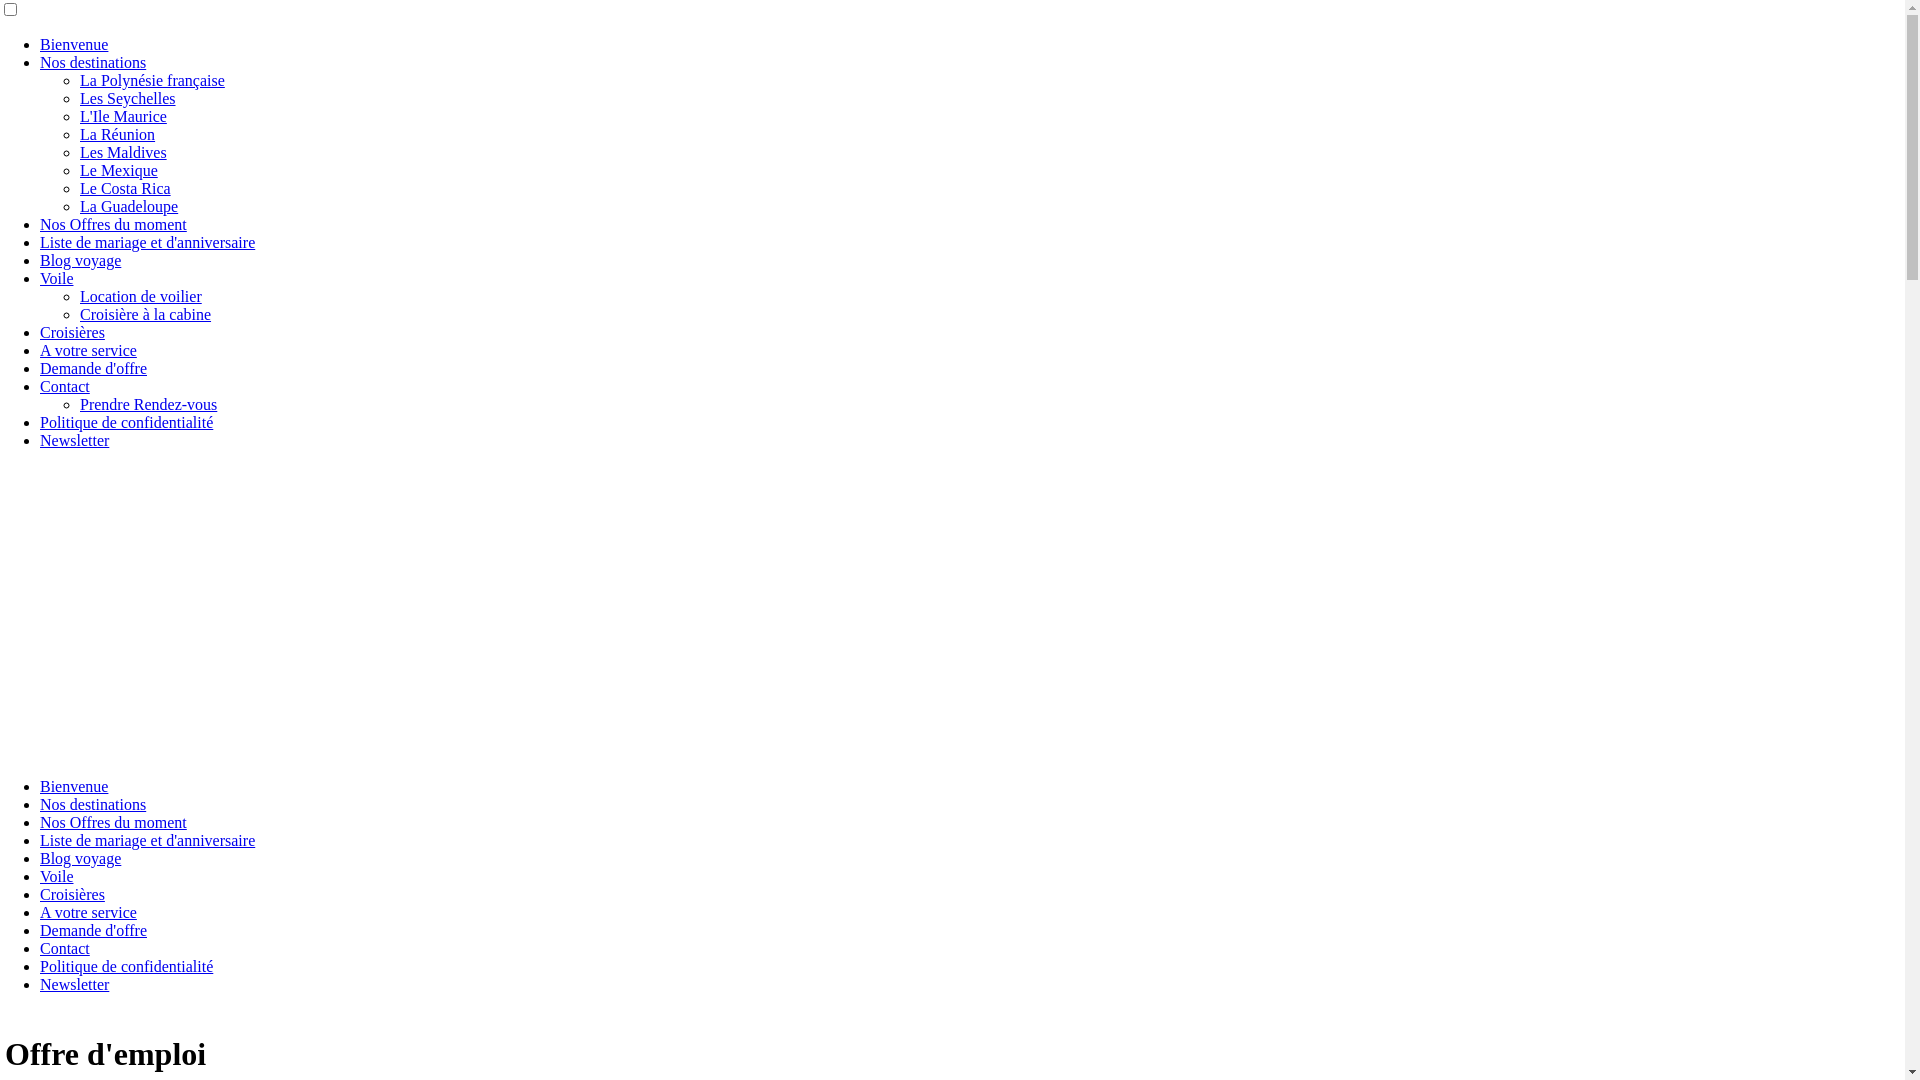 The width and height of the screenshot is (1920, 1080). I want to click on Le Mexique, so click(119, 170).